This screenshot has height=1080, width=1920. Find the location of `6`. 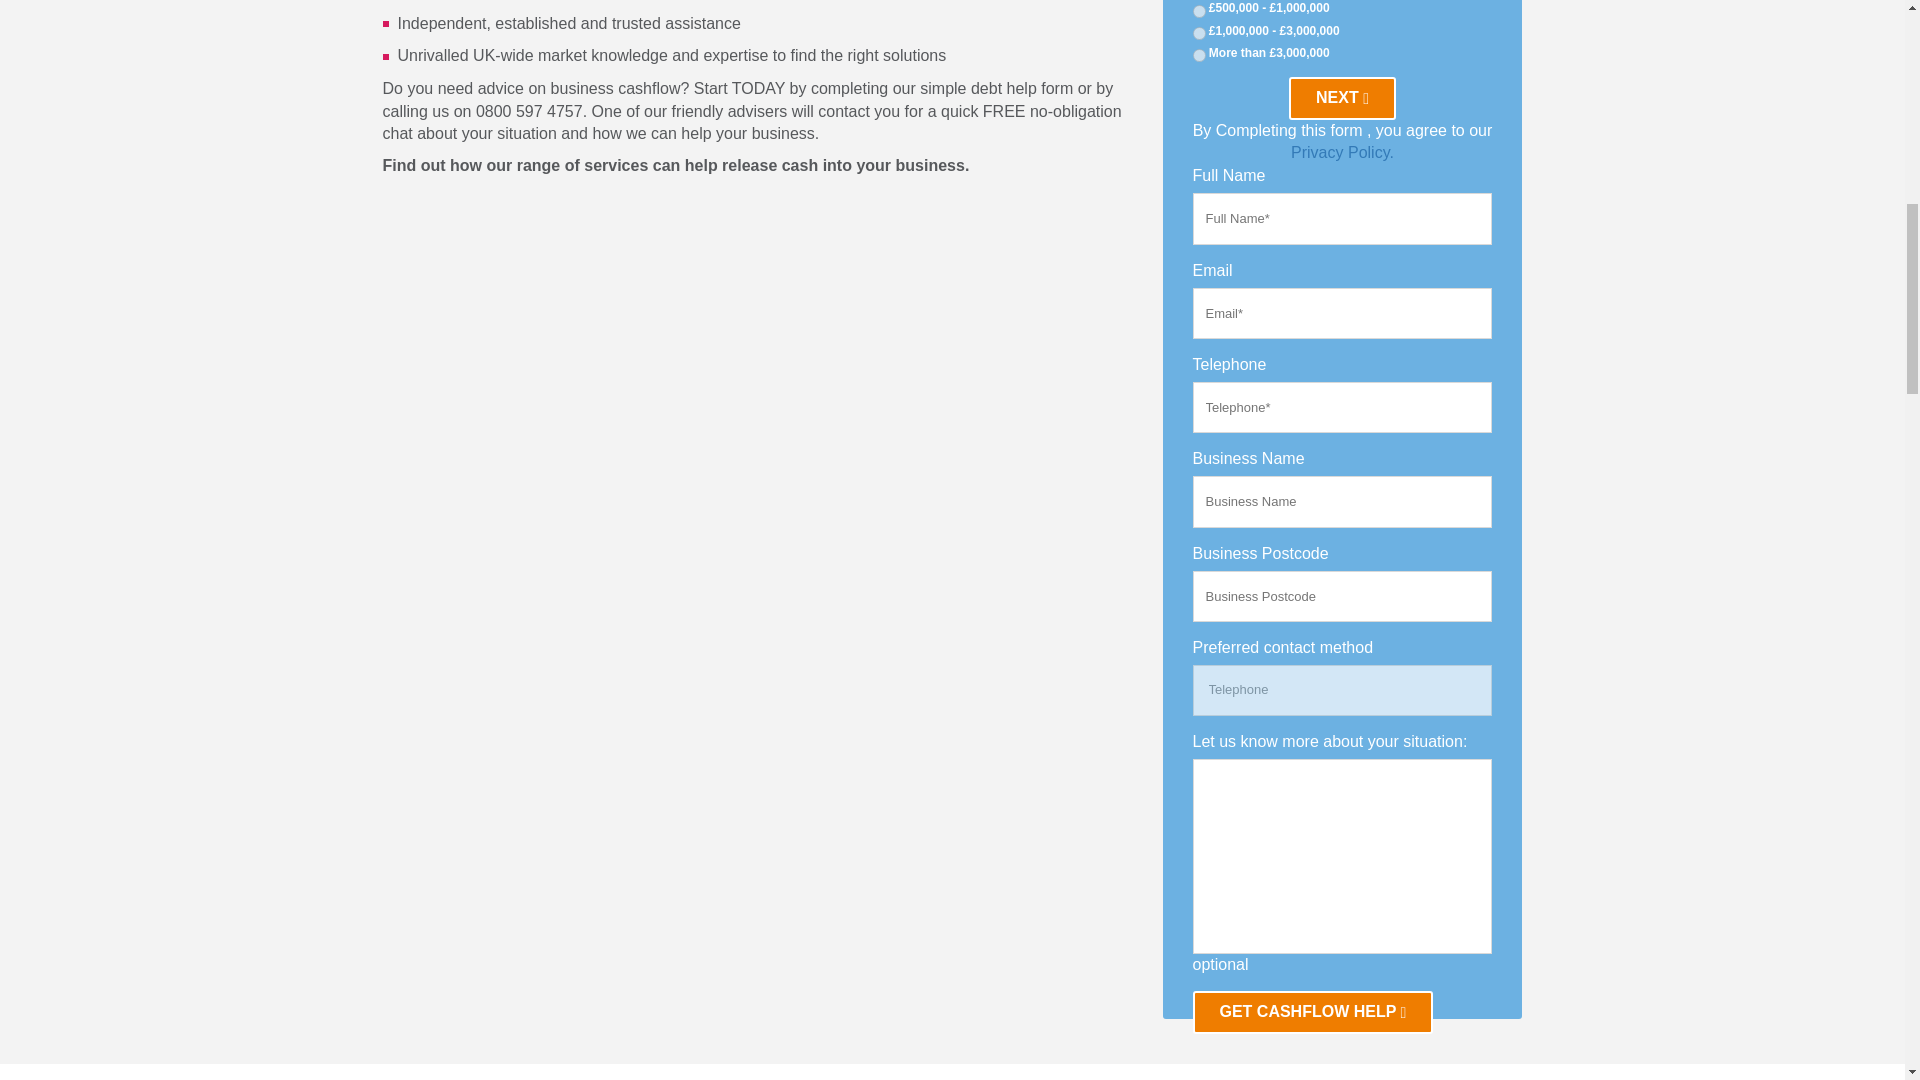

6 is located at coordinates (1198, 33).